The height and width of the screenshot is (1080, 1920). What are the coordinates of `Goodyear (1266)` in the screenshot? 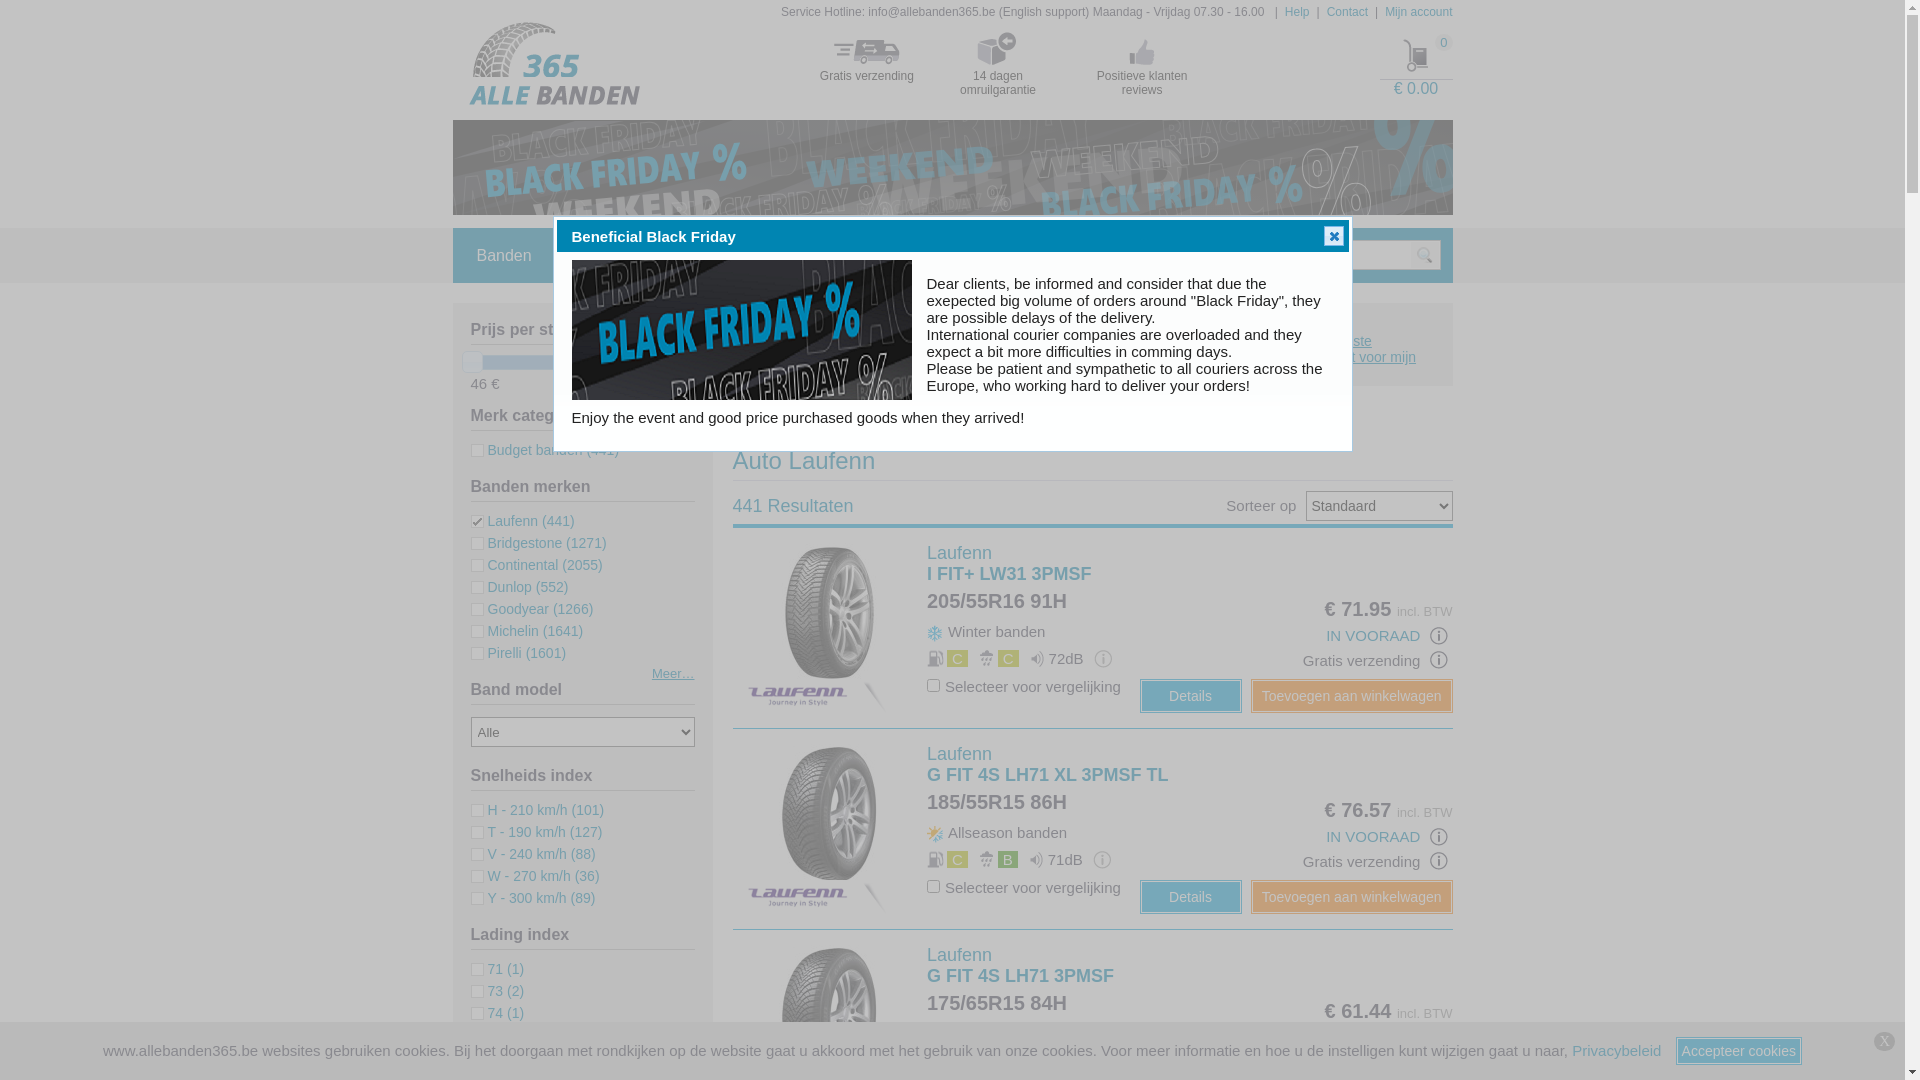 It's located at (532, 609).